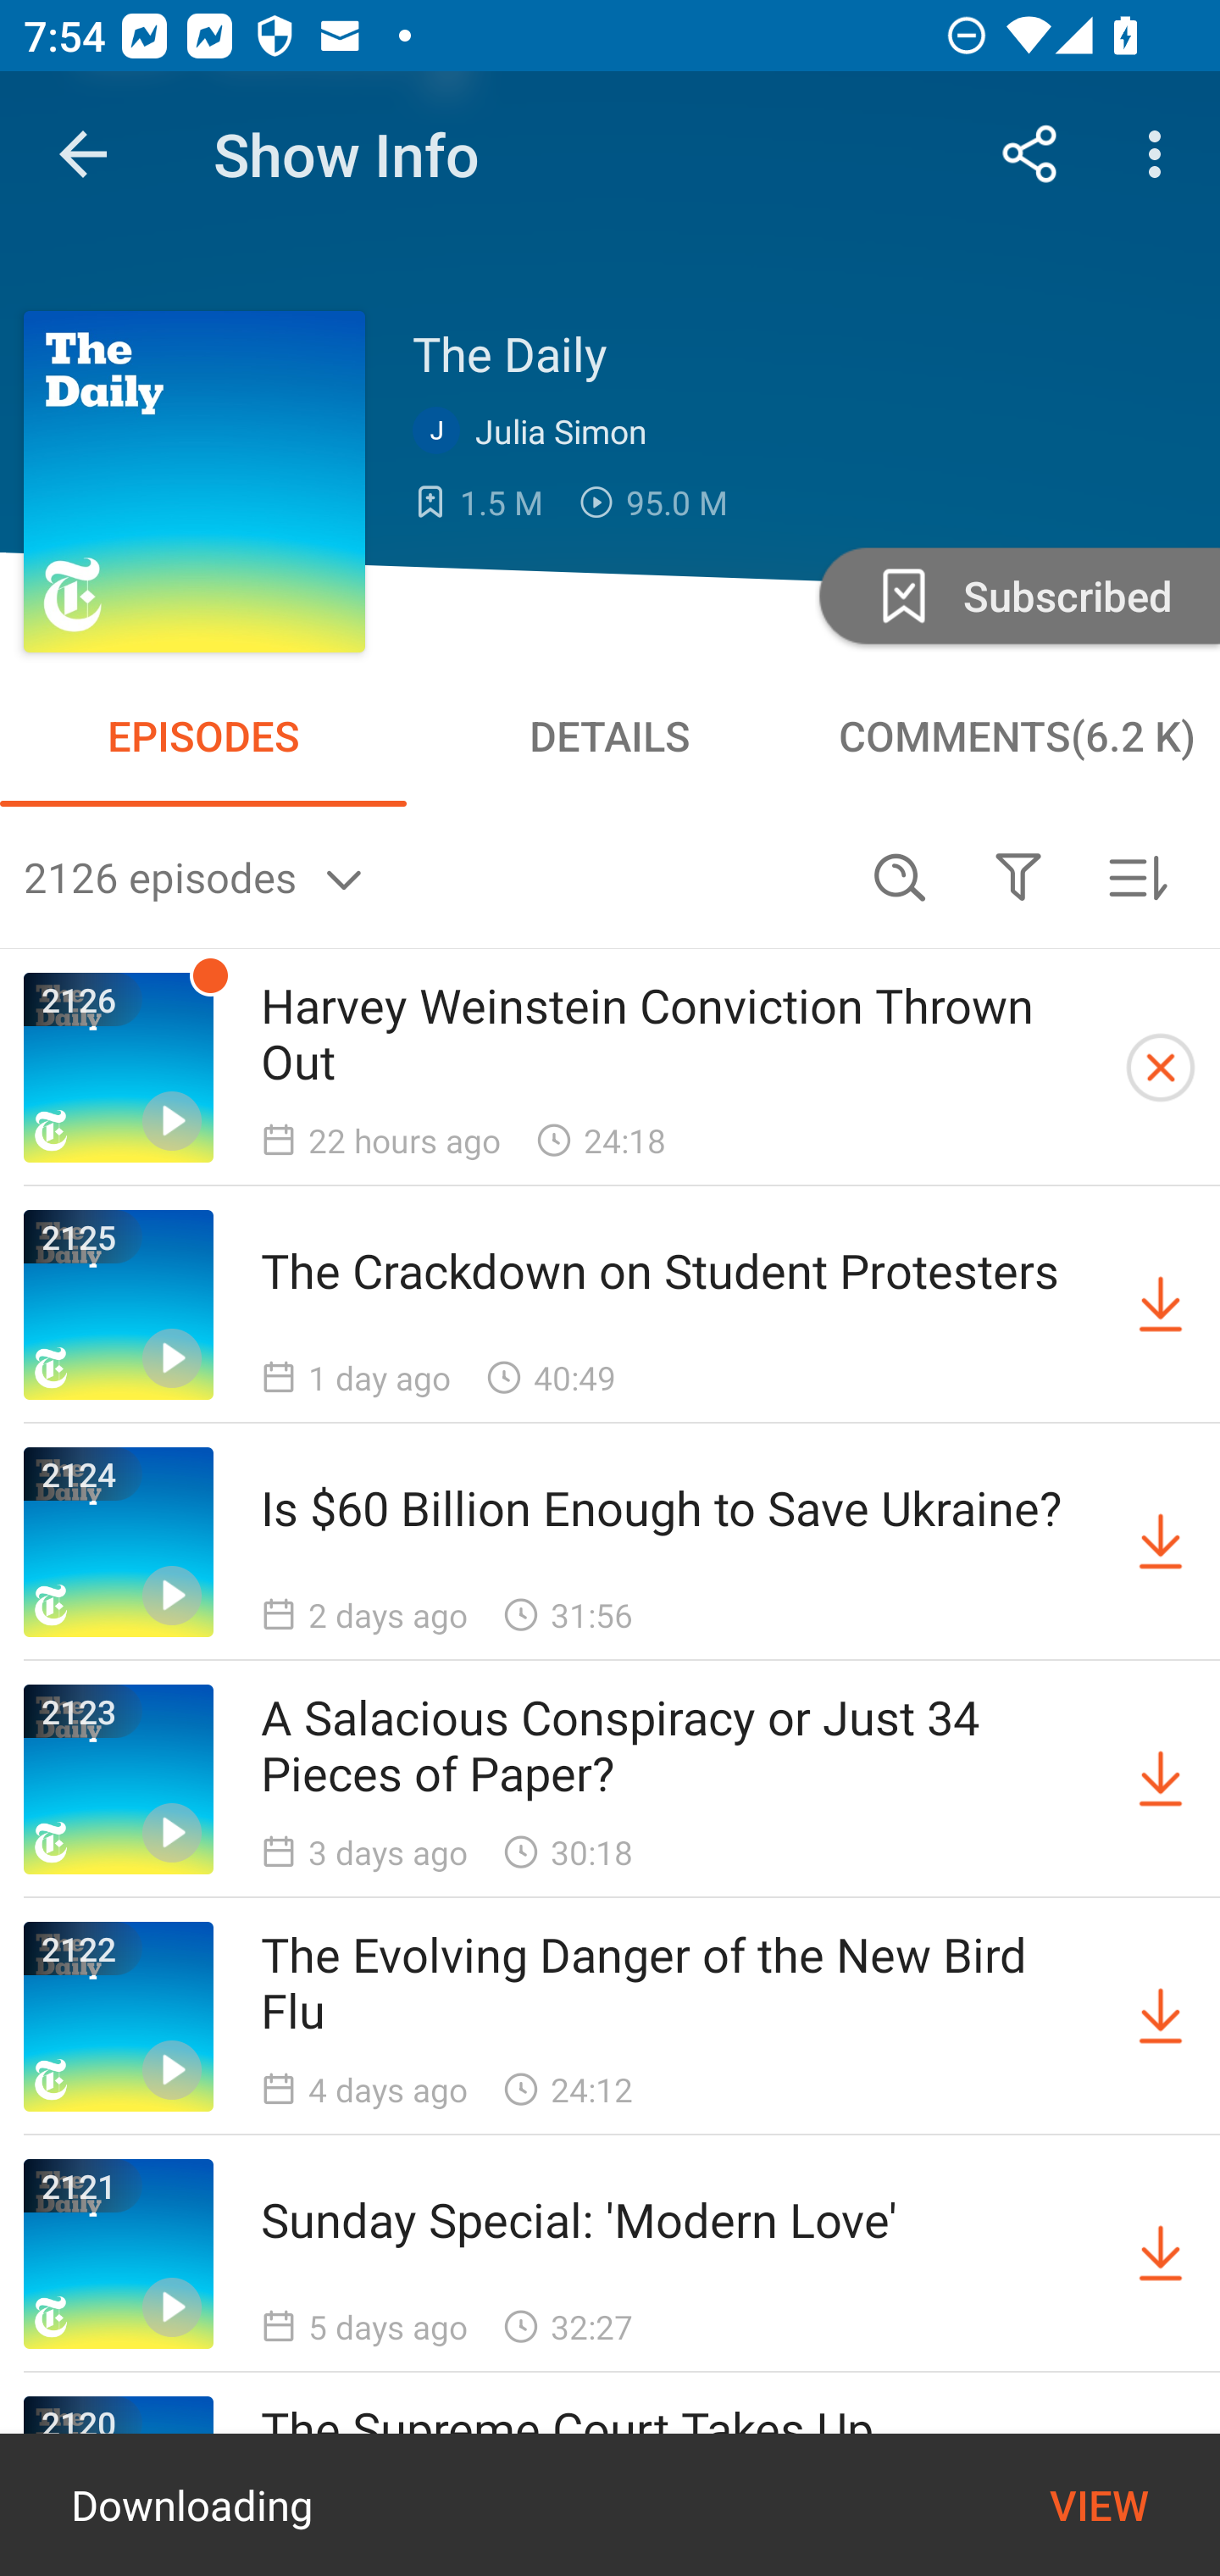 The image size is (1220, 2576). Describe the element at coordinates (1137, 876) in the screenshot. I see ` Sorted by newest first` at that location.